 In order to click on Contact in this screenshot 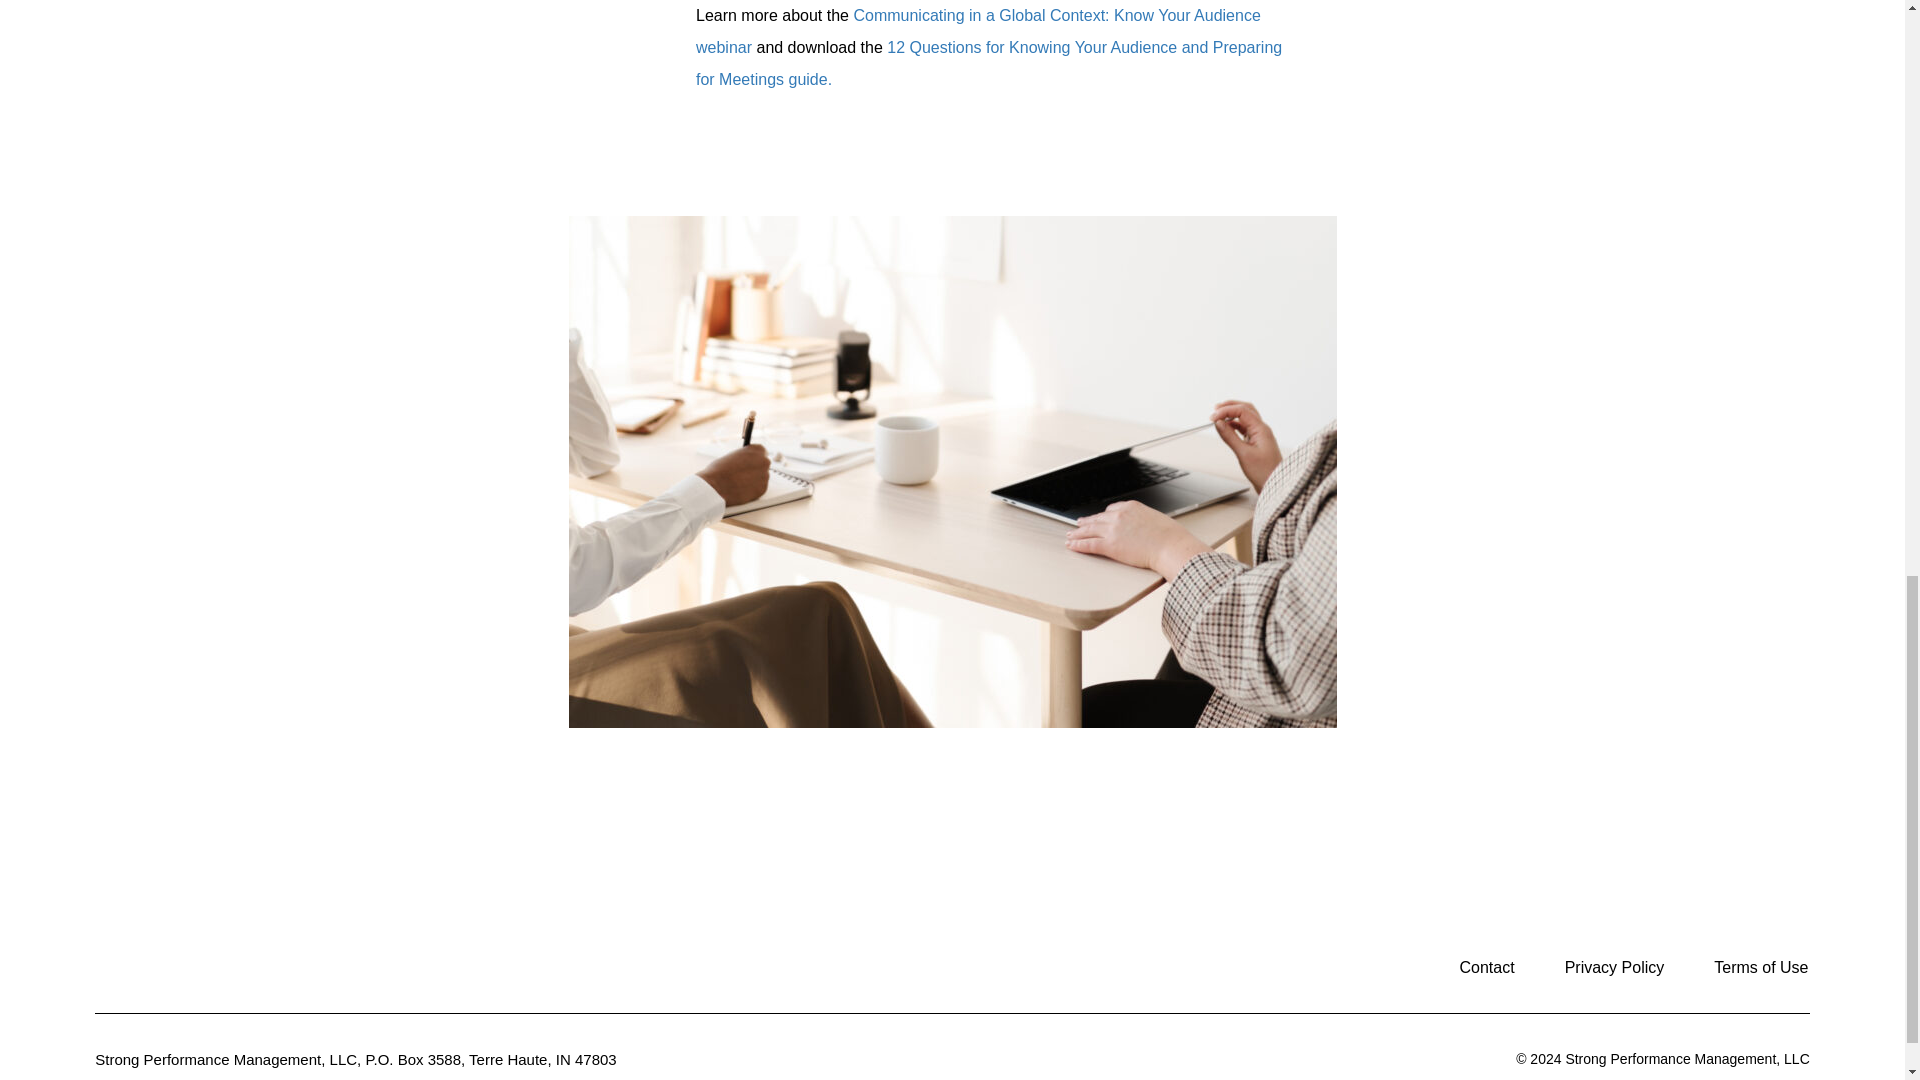, I will do `click(1486, 968)`.